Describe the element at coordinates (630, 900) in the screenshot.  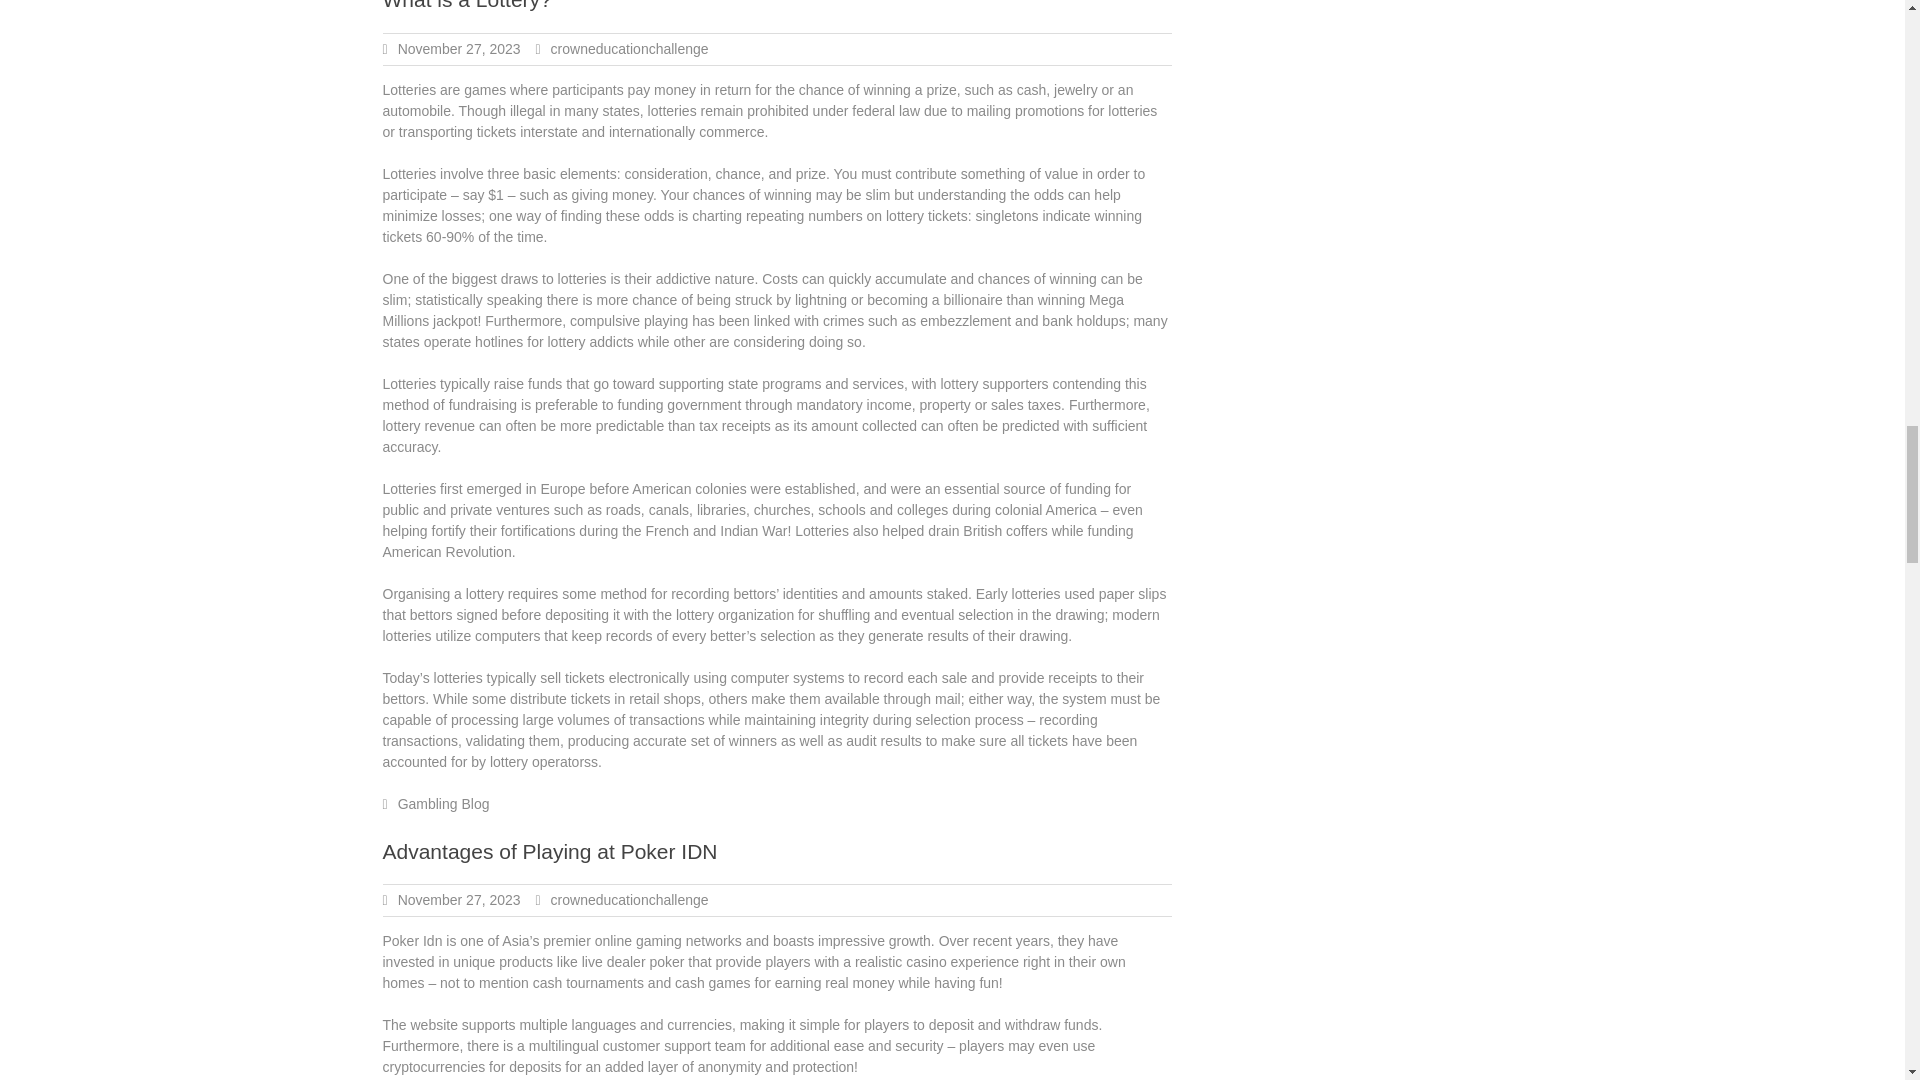
I see `crowneducationchallenge` at that location.